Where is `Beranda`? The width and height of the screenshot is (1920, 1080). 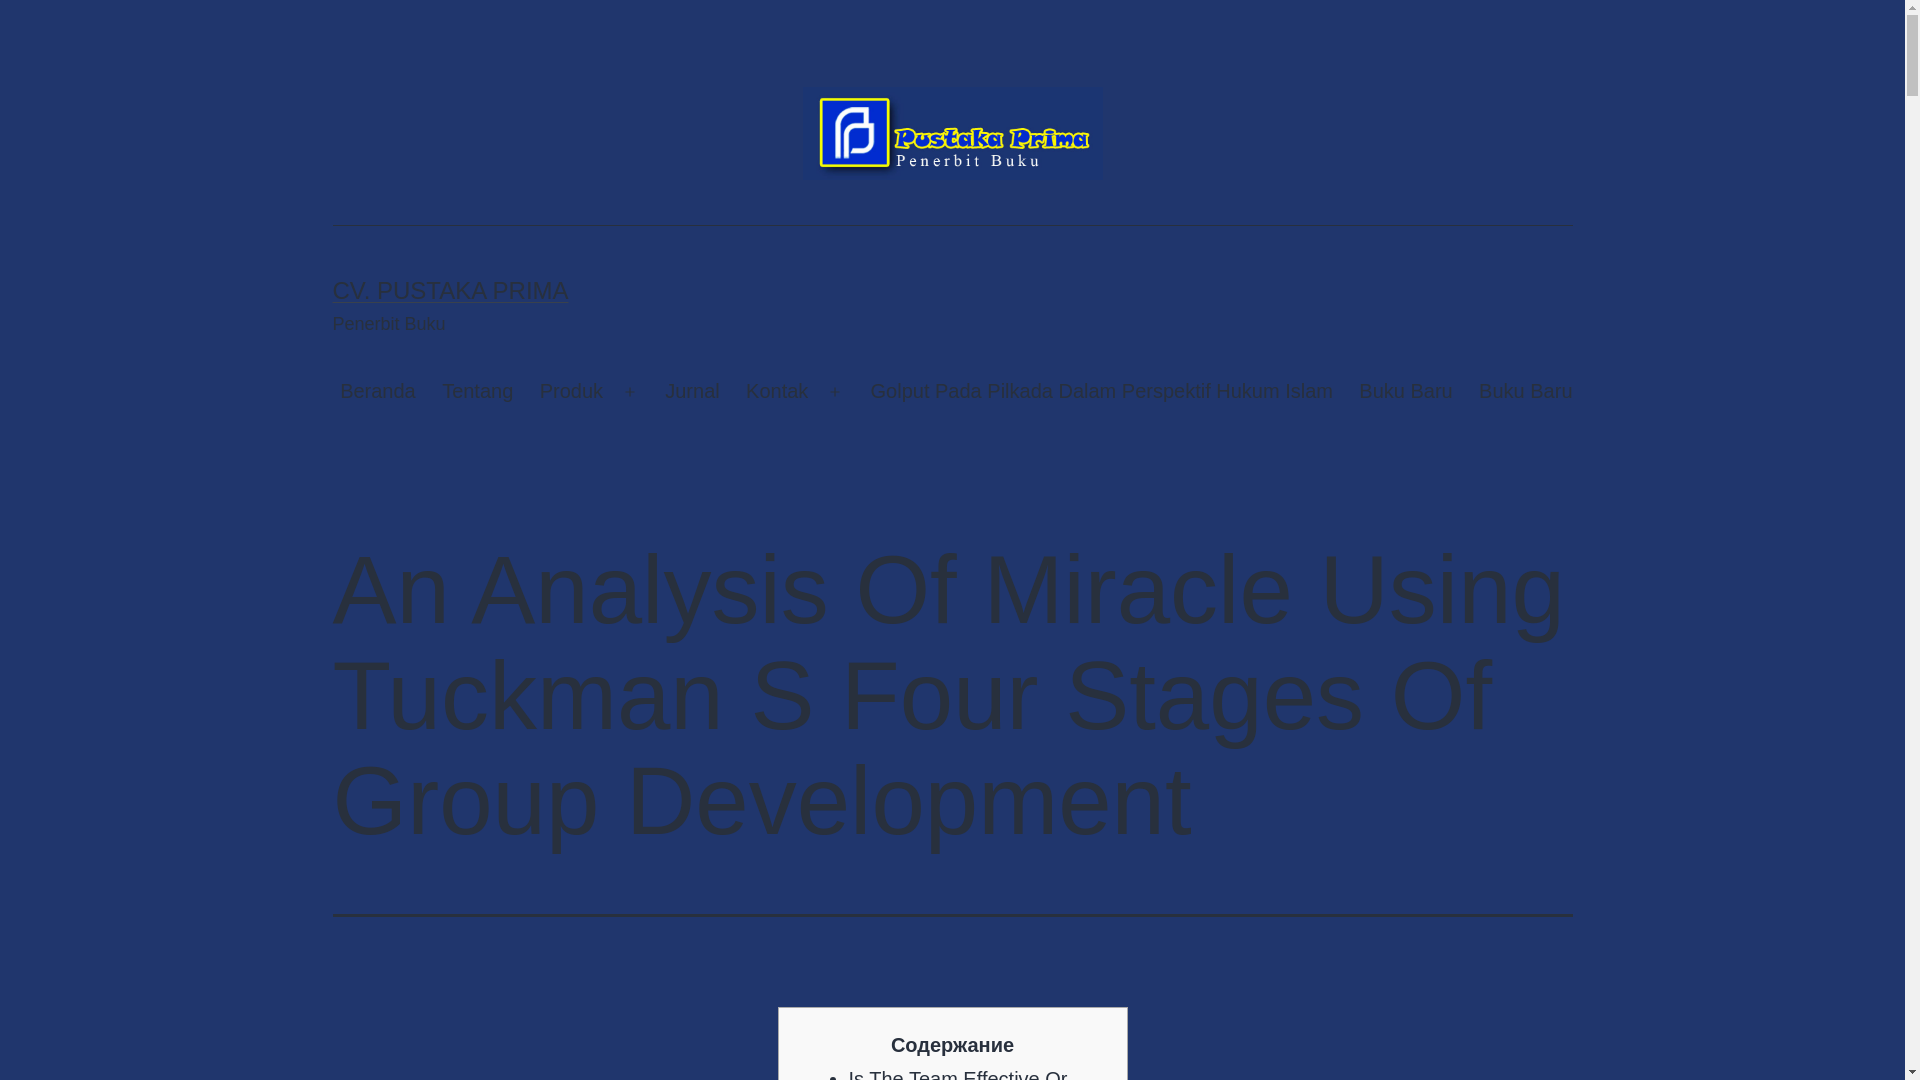
Beranda is located at coordinates (377, 392).